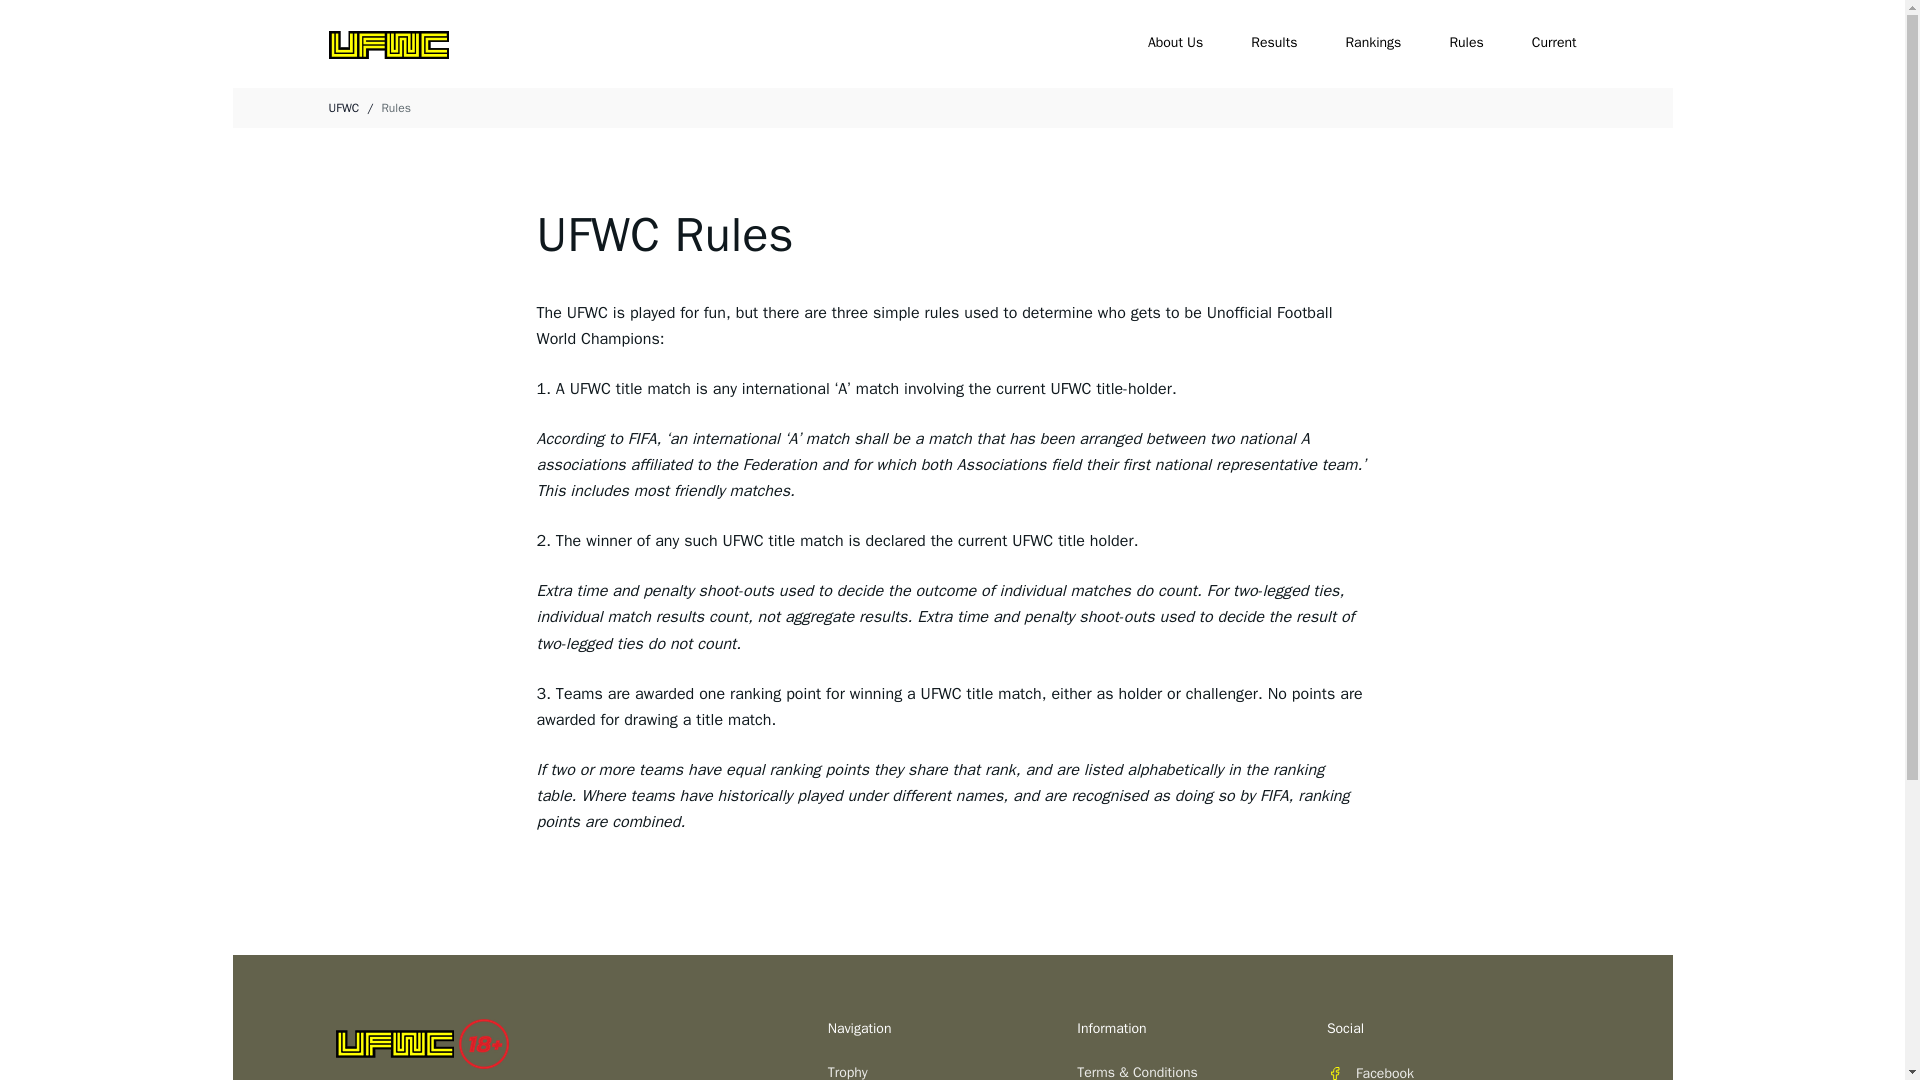 This screenshot has width=1920, height=1080. I want to click on Trophy, so click(952, 1071).